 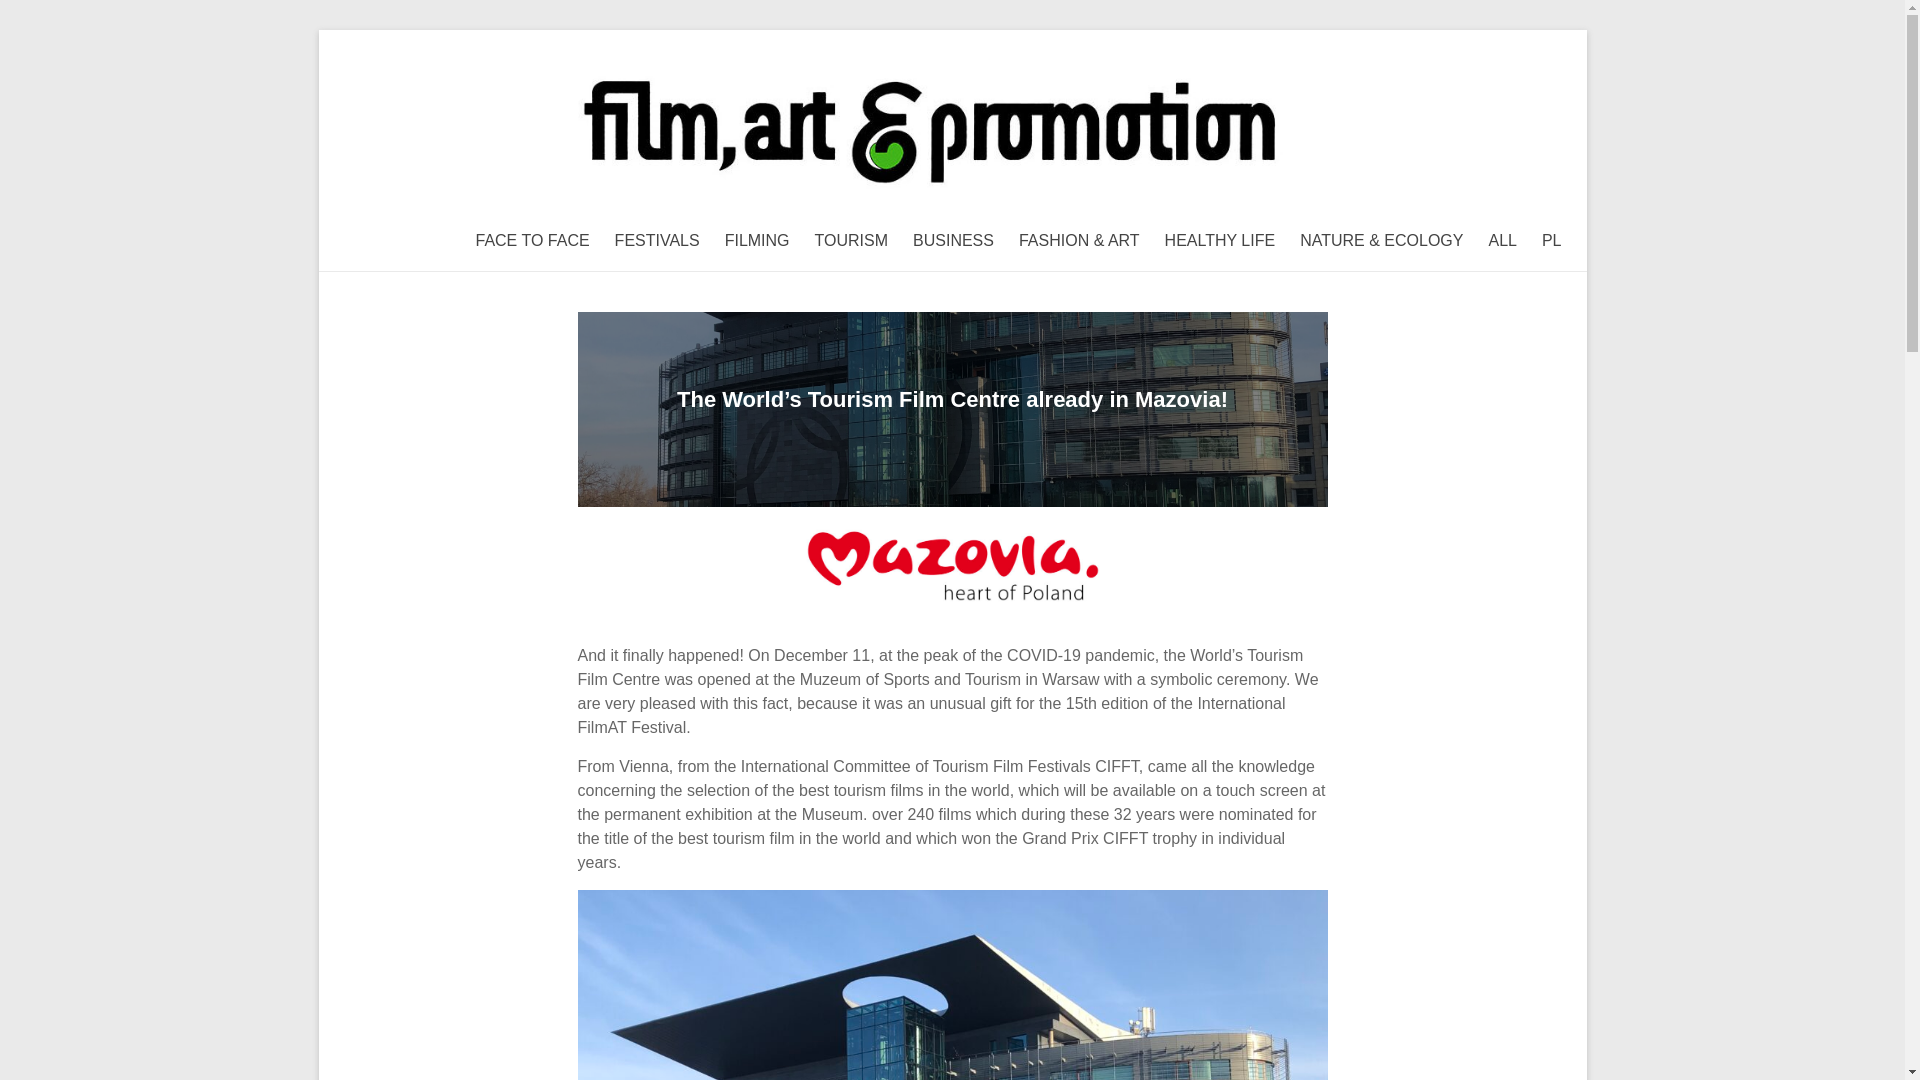 What do you see at coordinates (1220, 240) in the screenshot?
I see `HEALTHY LIFE` at bounding box center [1220, 240].